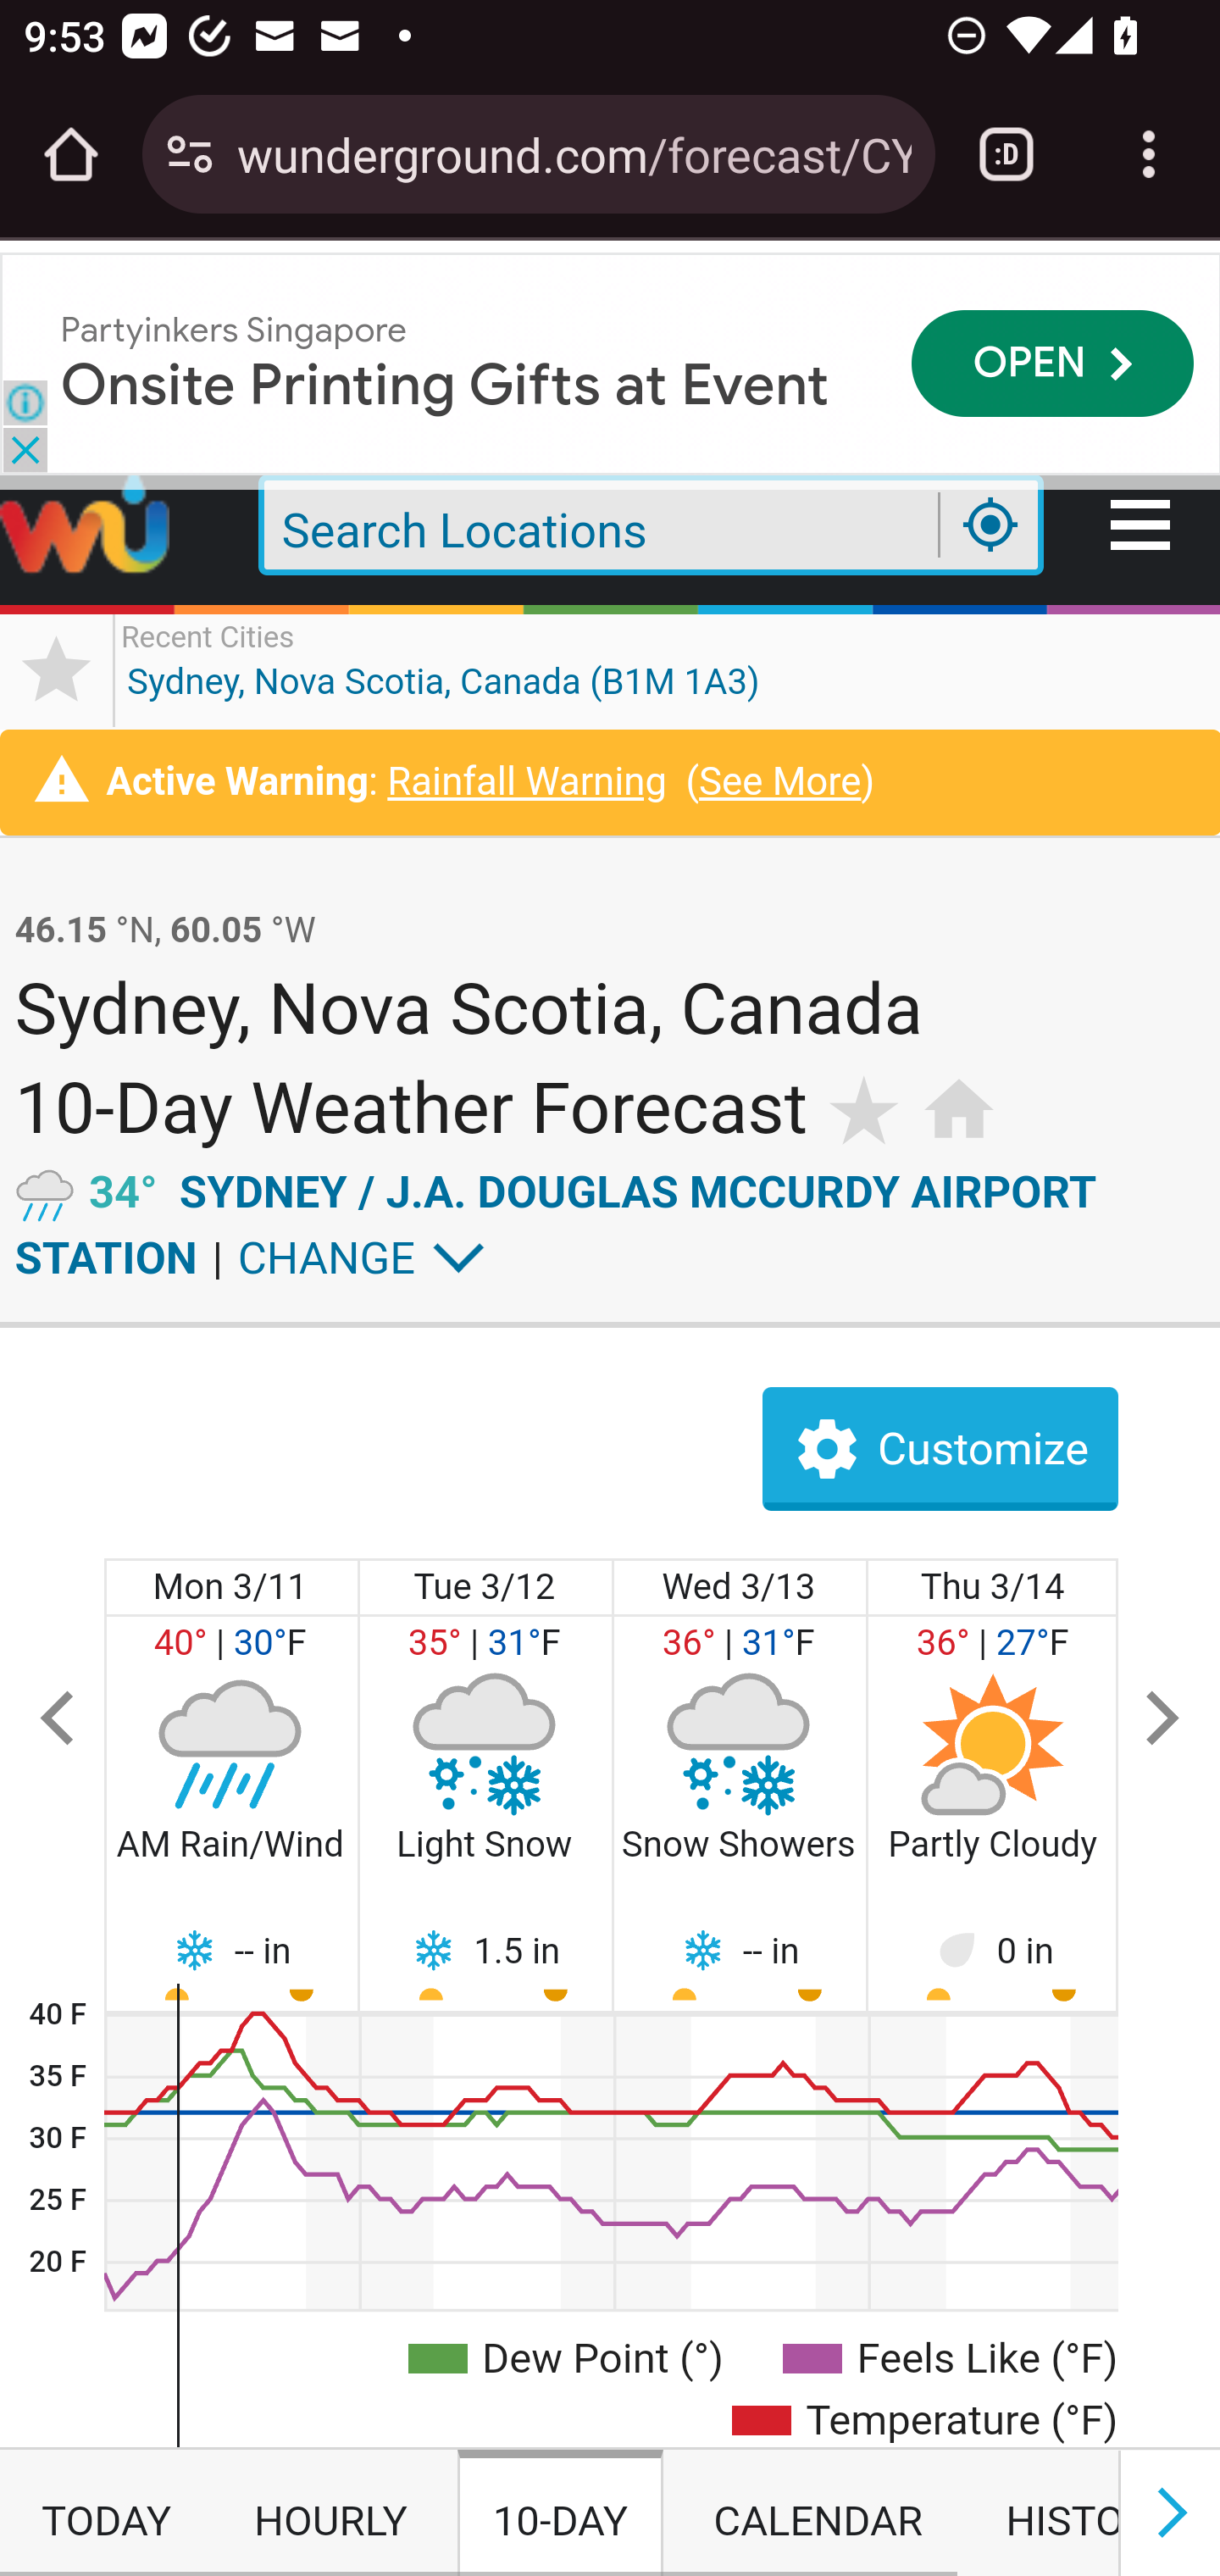 The width and height of the screenshot is (1220, 2576). Describe the element at coordinates (486, 1951) in the screenshot. I see `Snow 1.5 in Snow 1.5 in` at that location.